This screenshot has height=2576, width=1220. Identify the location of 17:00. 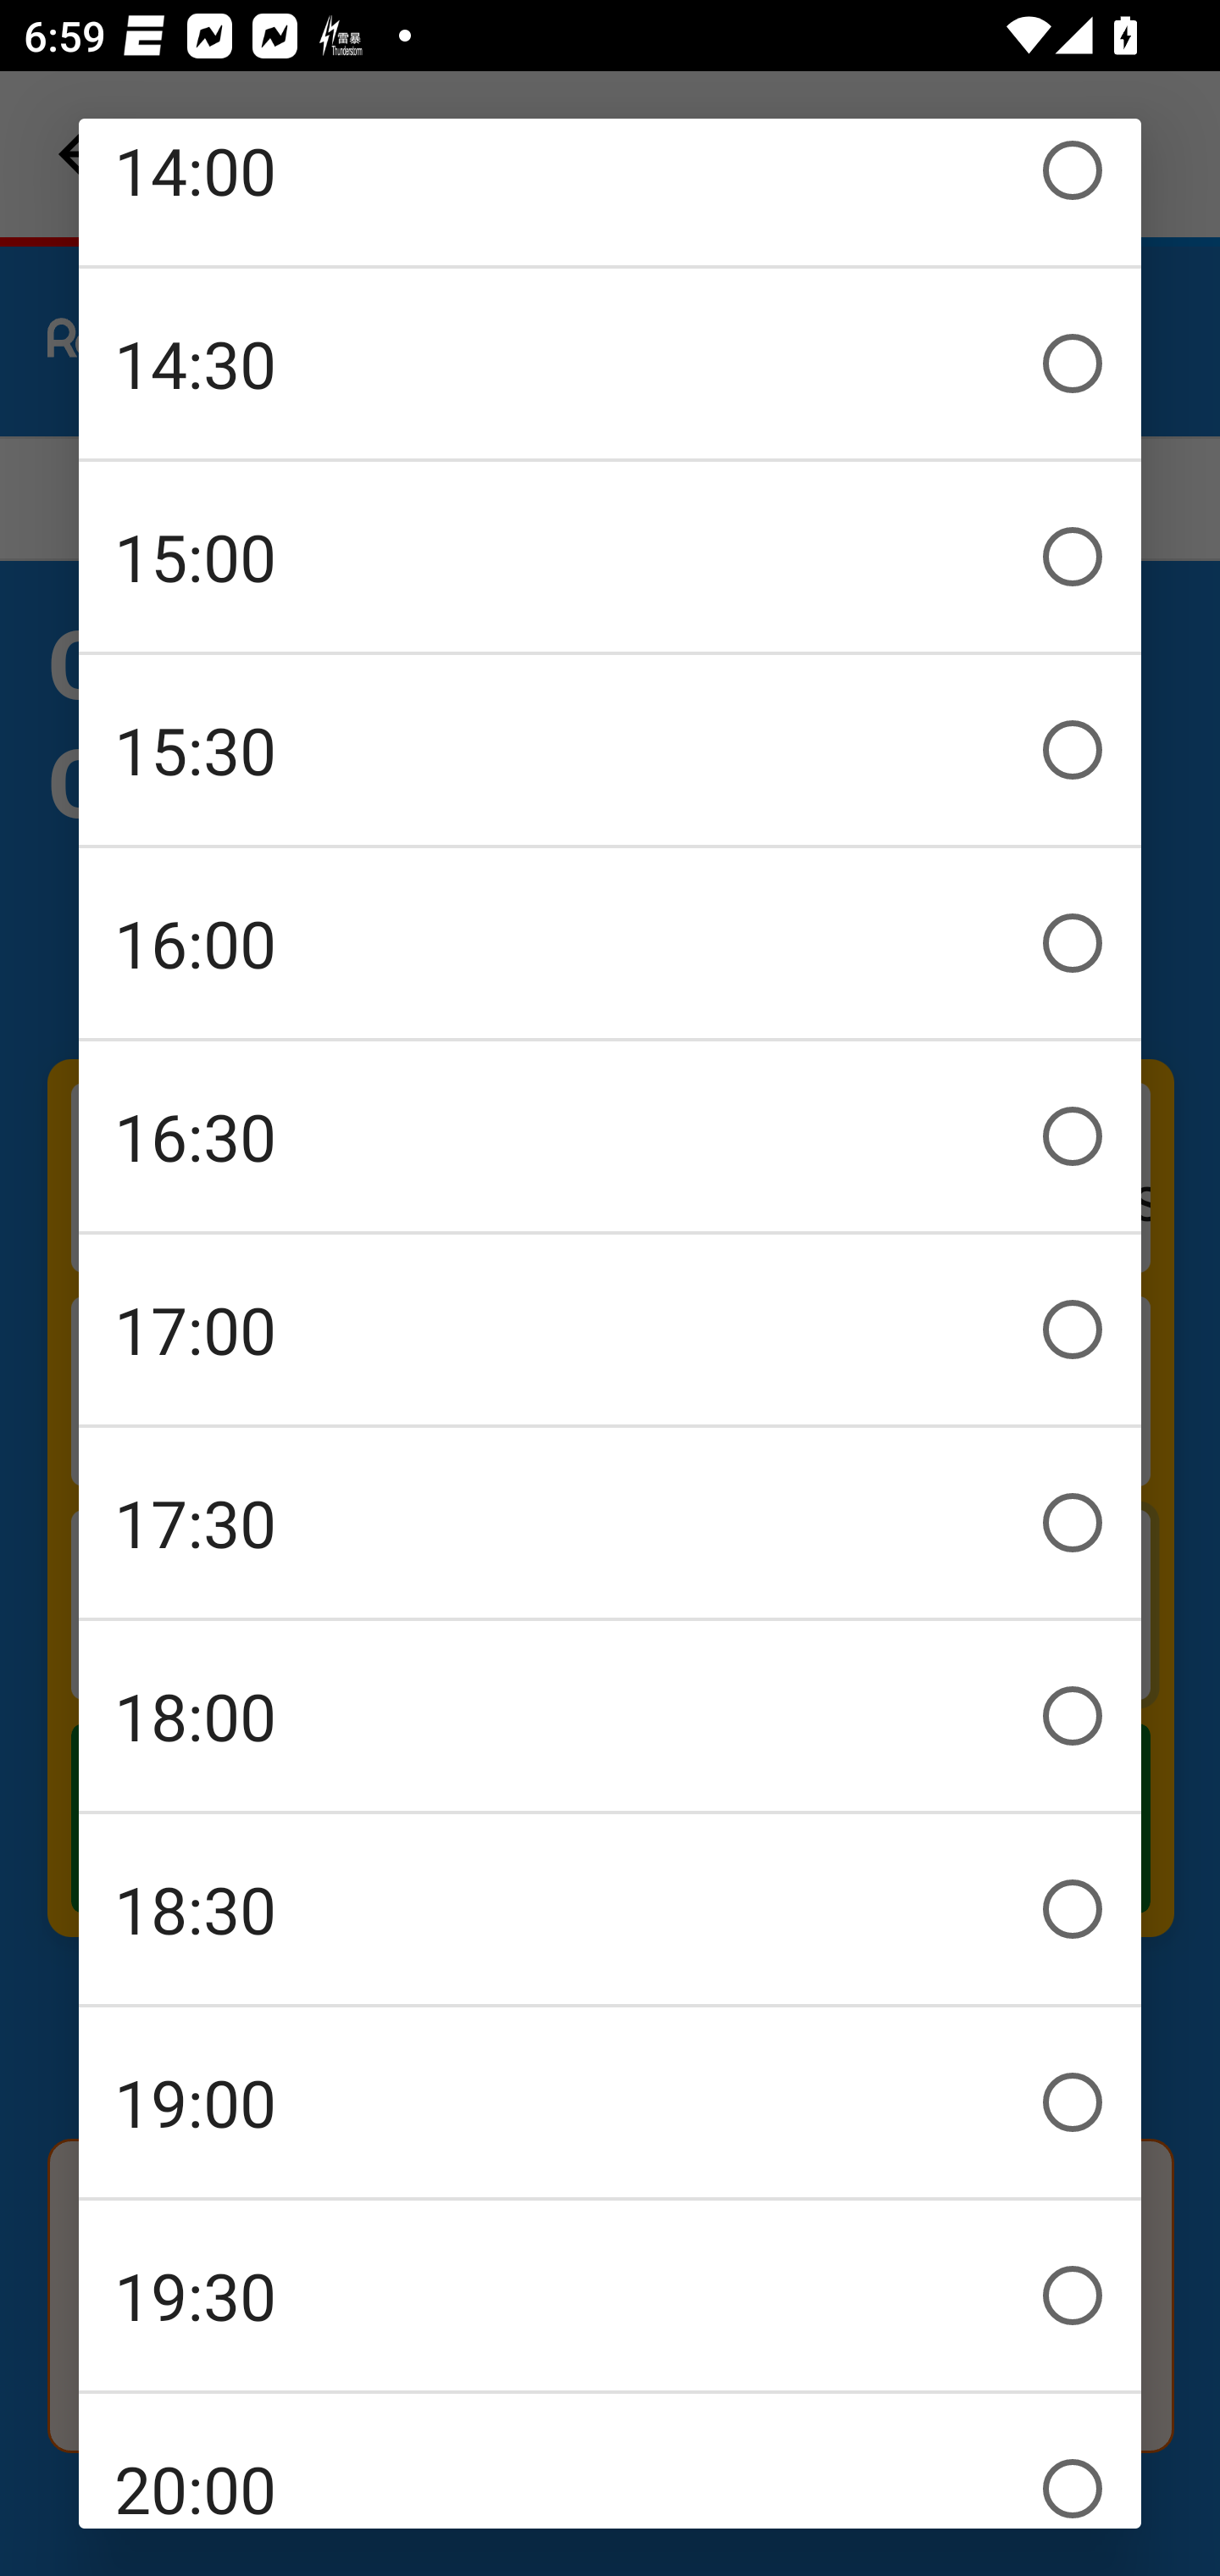
(610, 1329).